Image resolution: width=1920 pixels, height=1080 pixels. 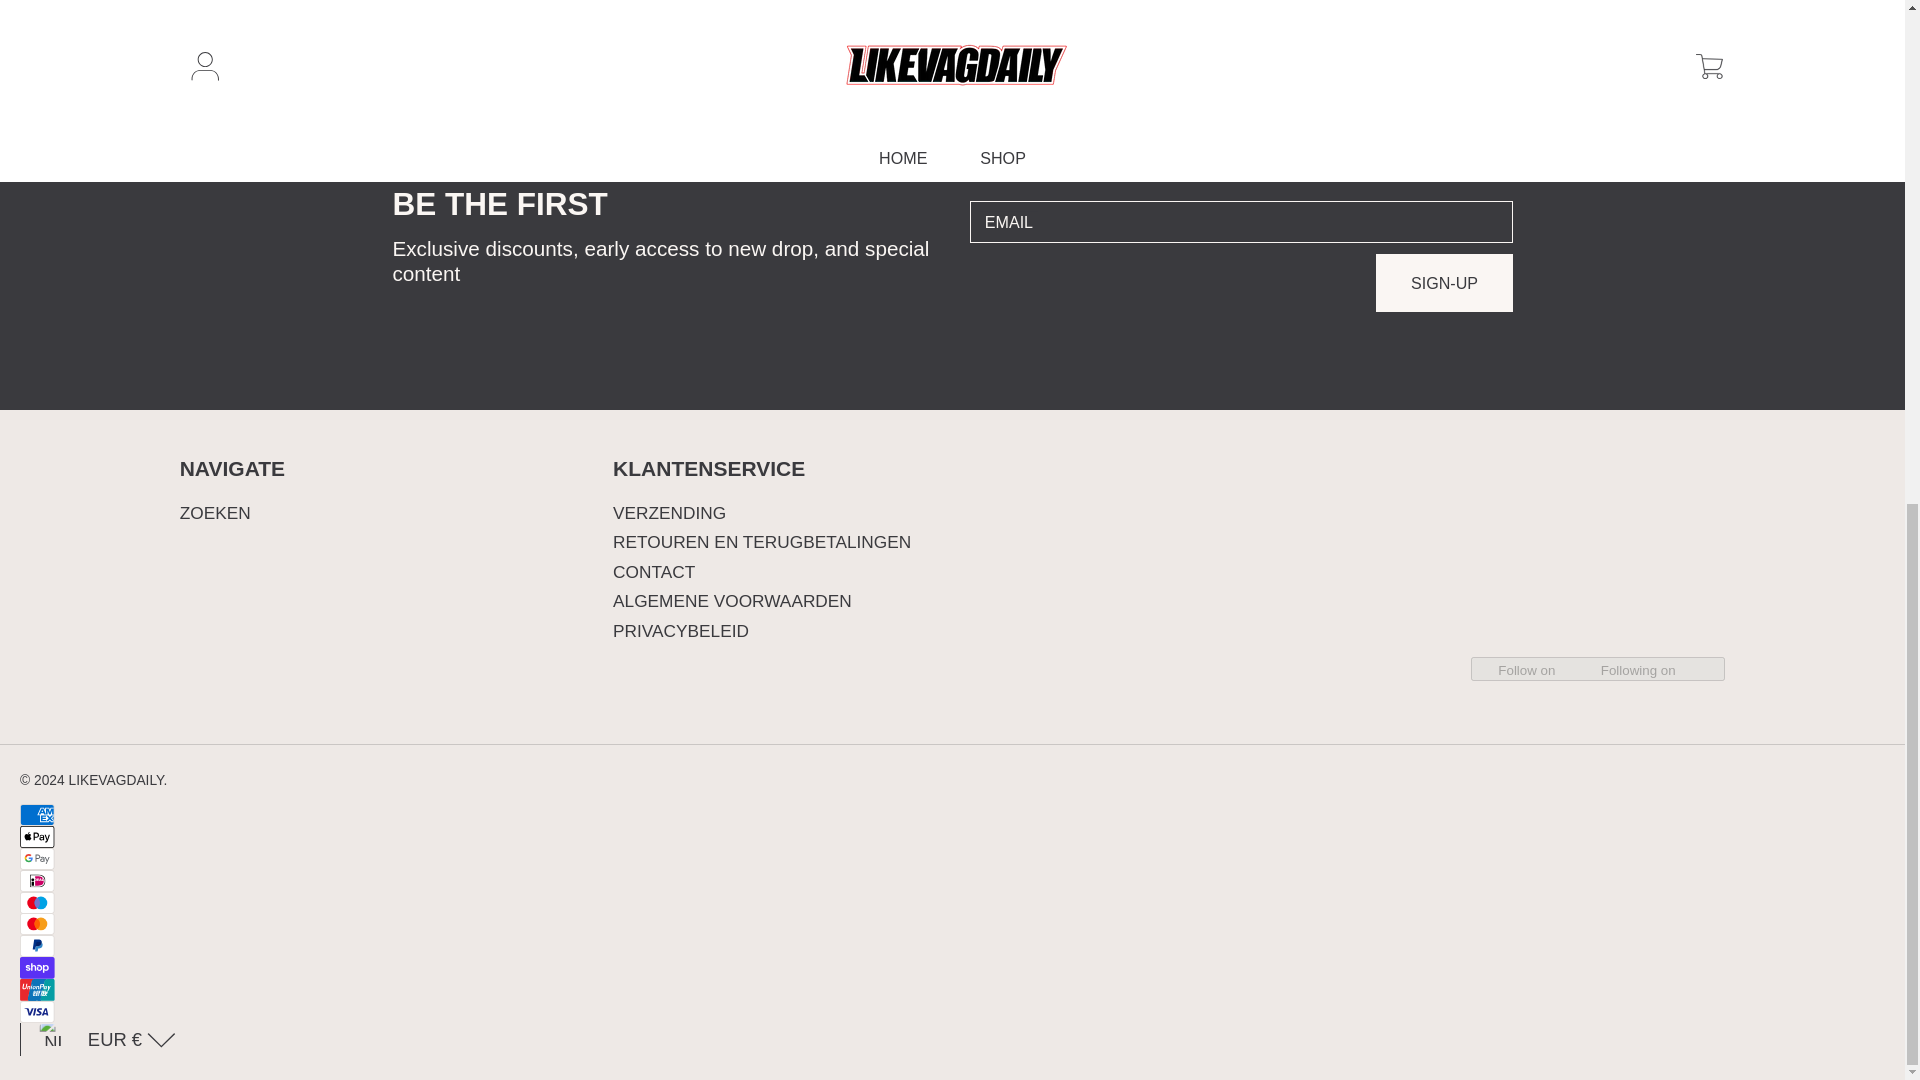 What do you see at coordinates (36, 967) in the screenshot?
I see `Shop Pay` at bounding box center [36, 967].